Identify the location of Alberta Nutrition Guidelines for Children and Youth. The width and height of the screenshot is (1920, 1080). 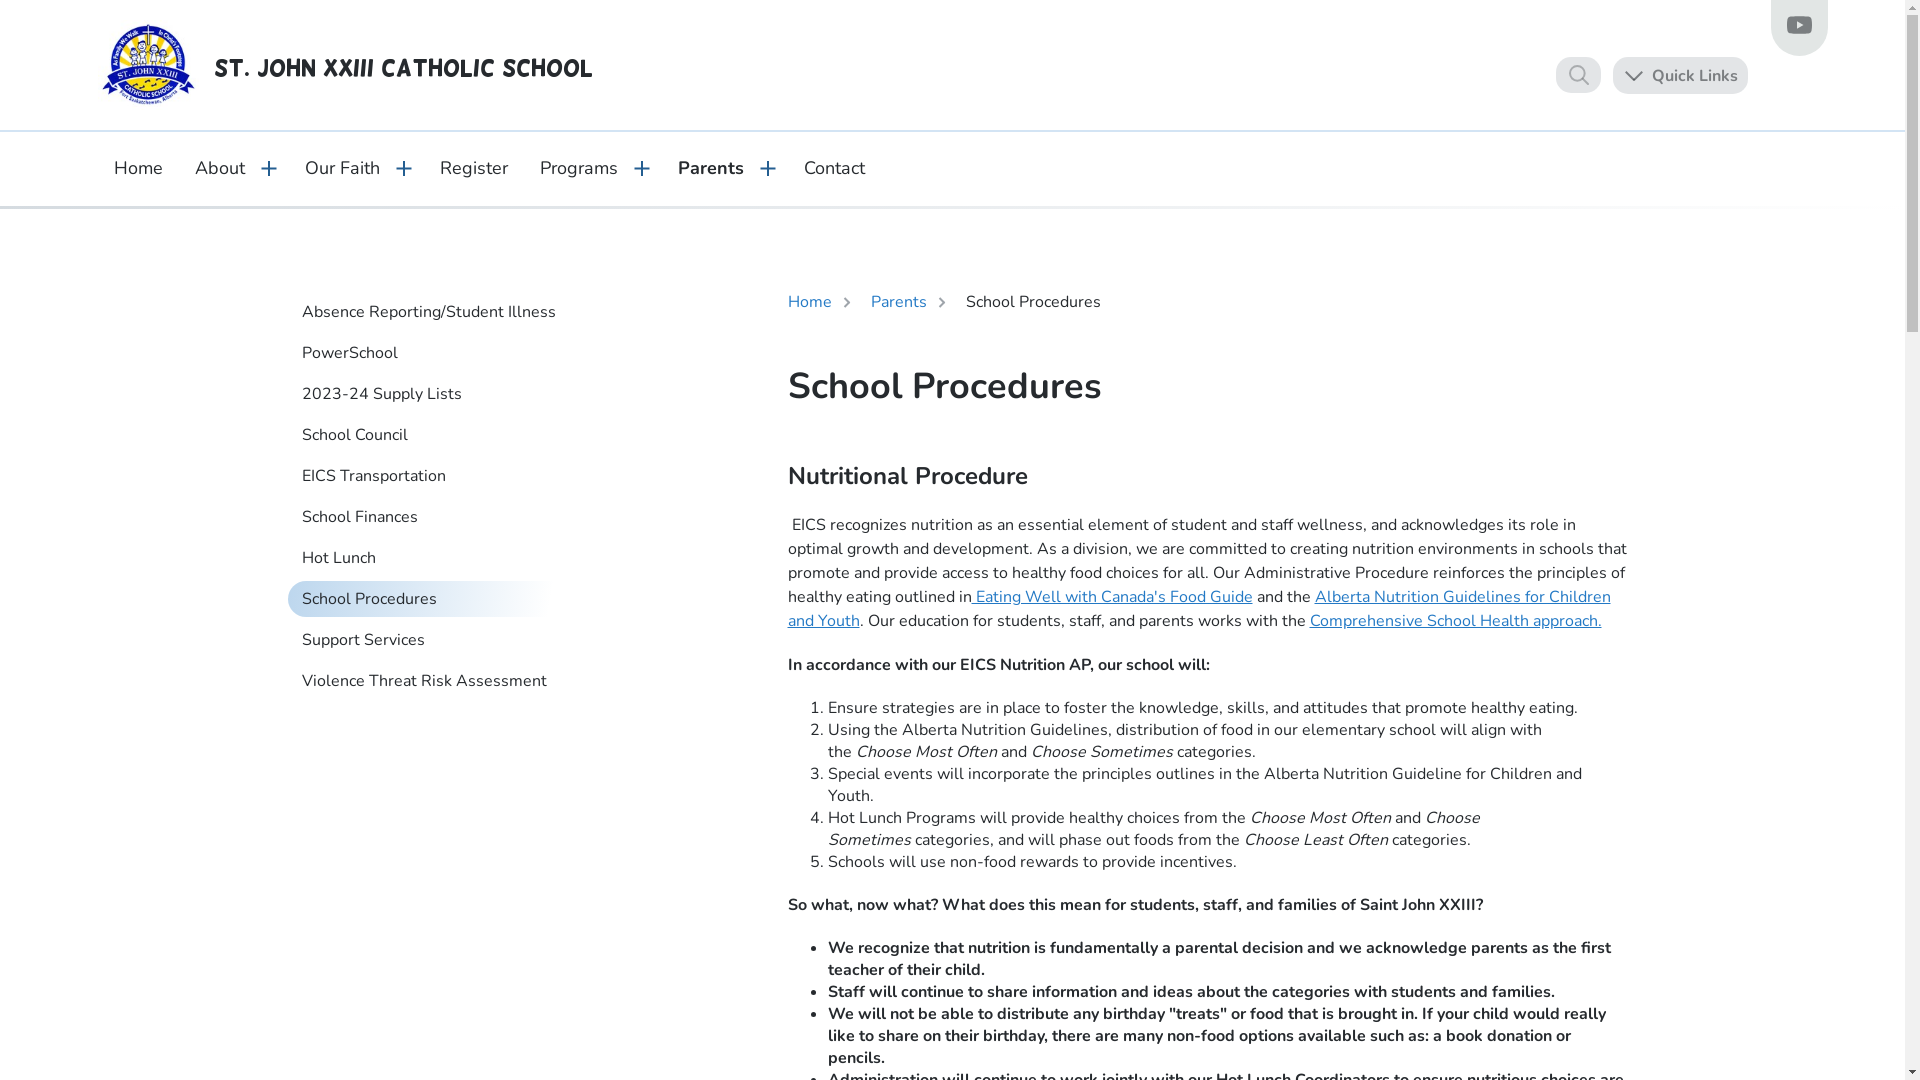
(1200, 609).